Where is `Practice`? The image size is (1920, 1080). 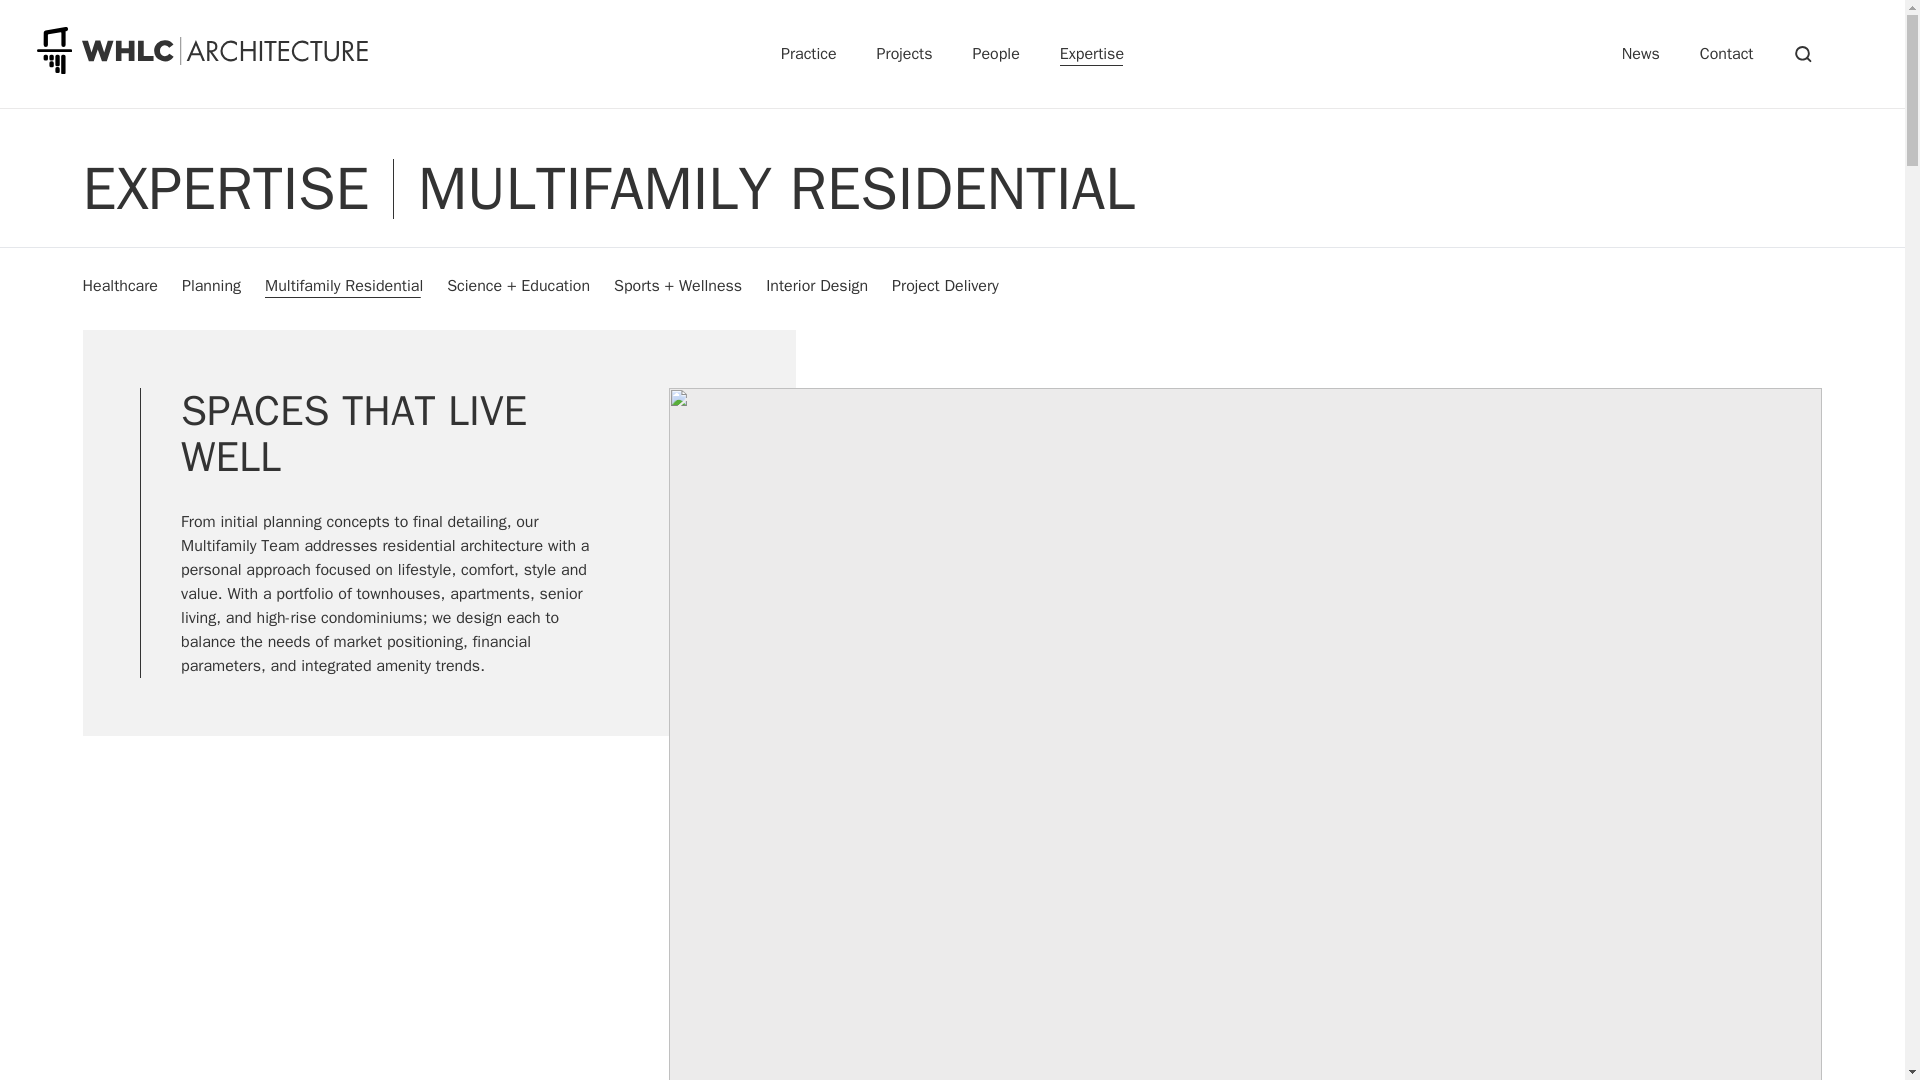
Practice is located at coordinates (809, 54).